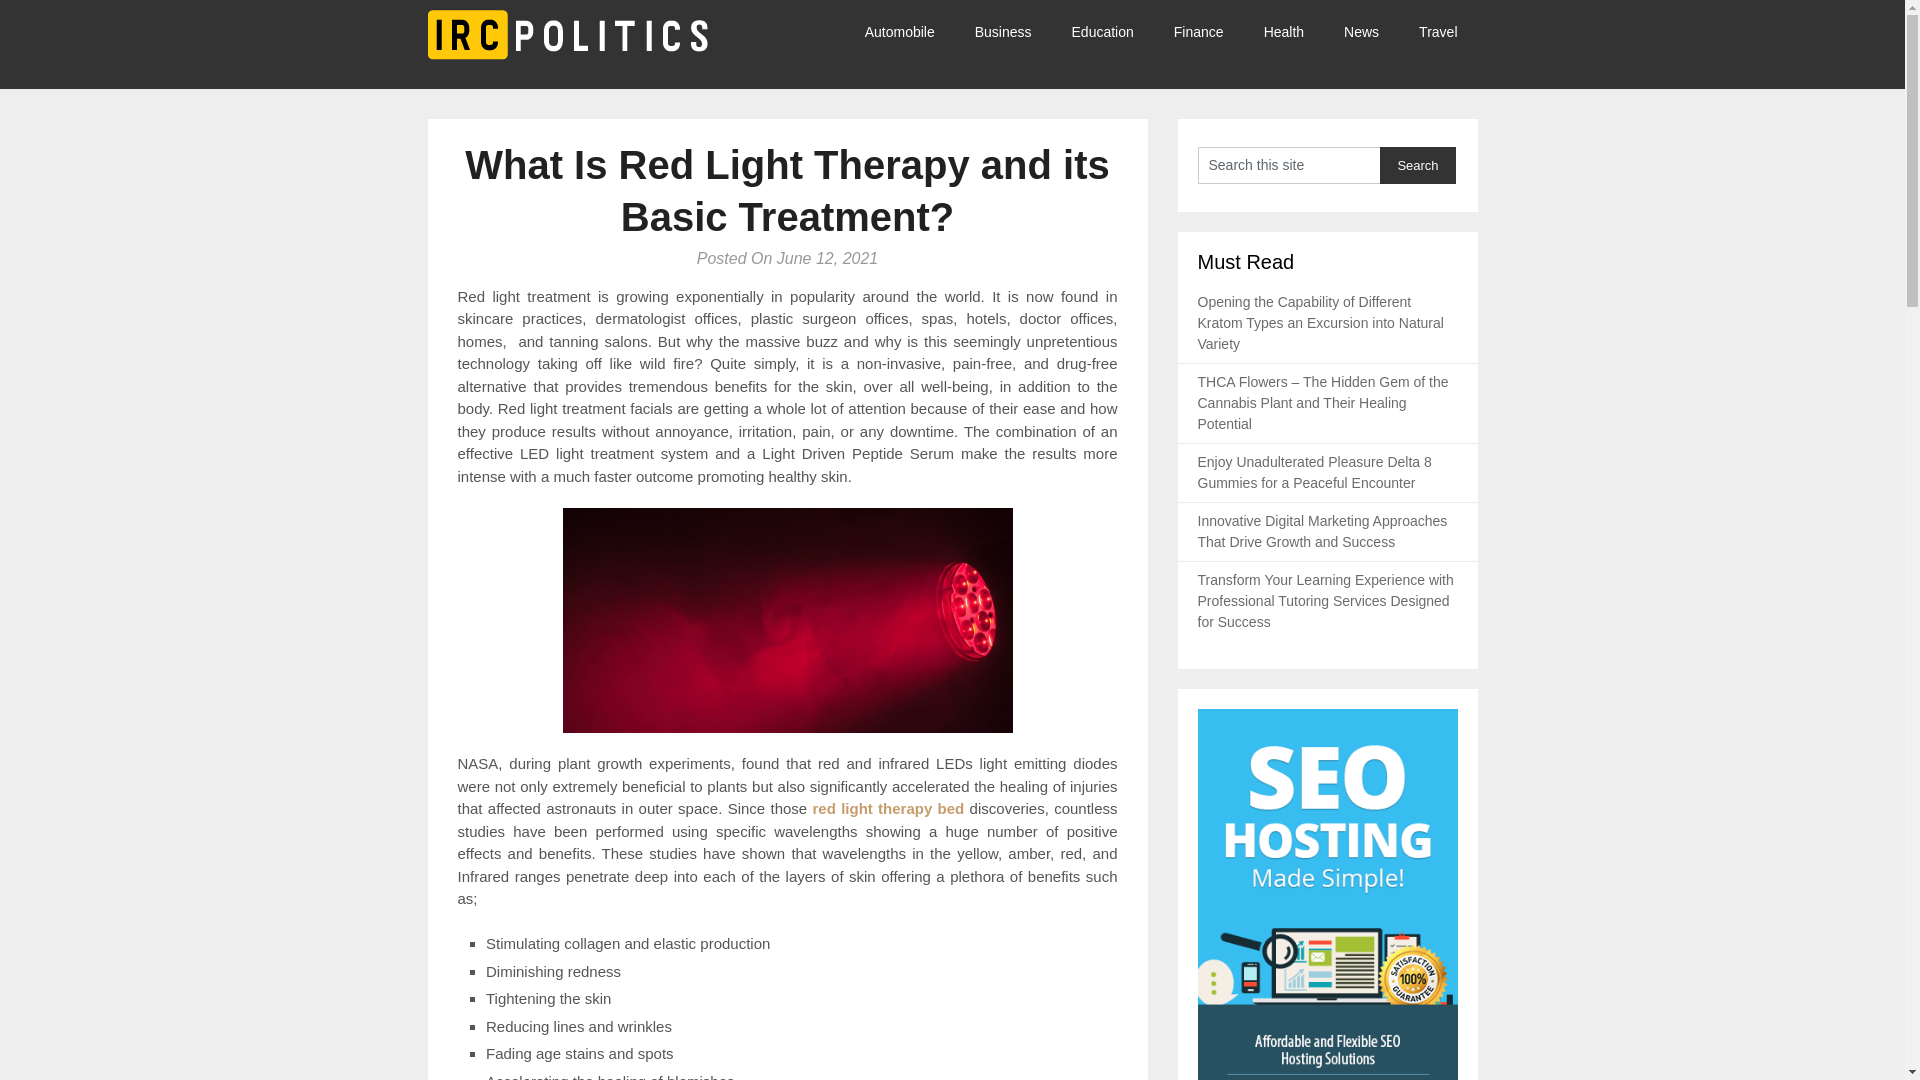 The height and width of the screenshot is (1080, 1920). I want to click on Search, so click(1418, 164).